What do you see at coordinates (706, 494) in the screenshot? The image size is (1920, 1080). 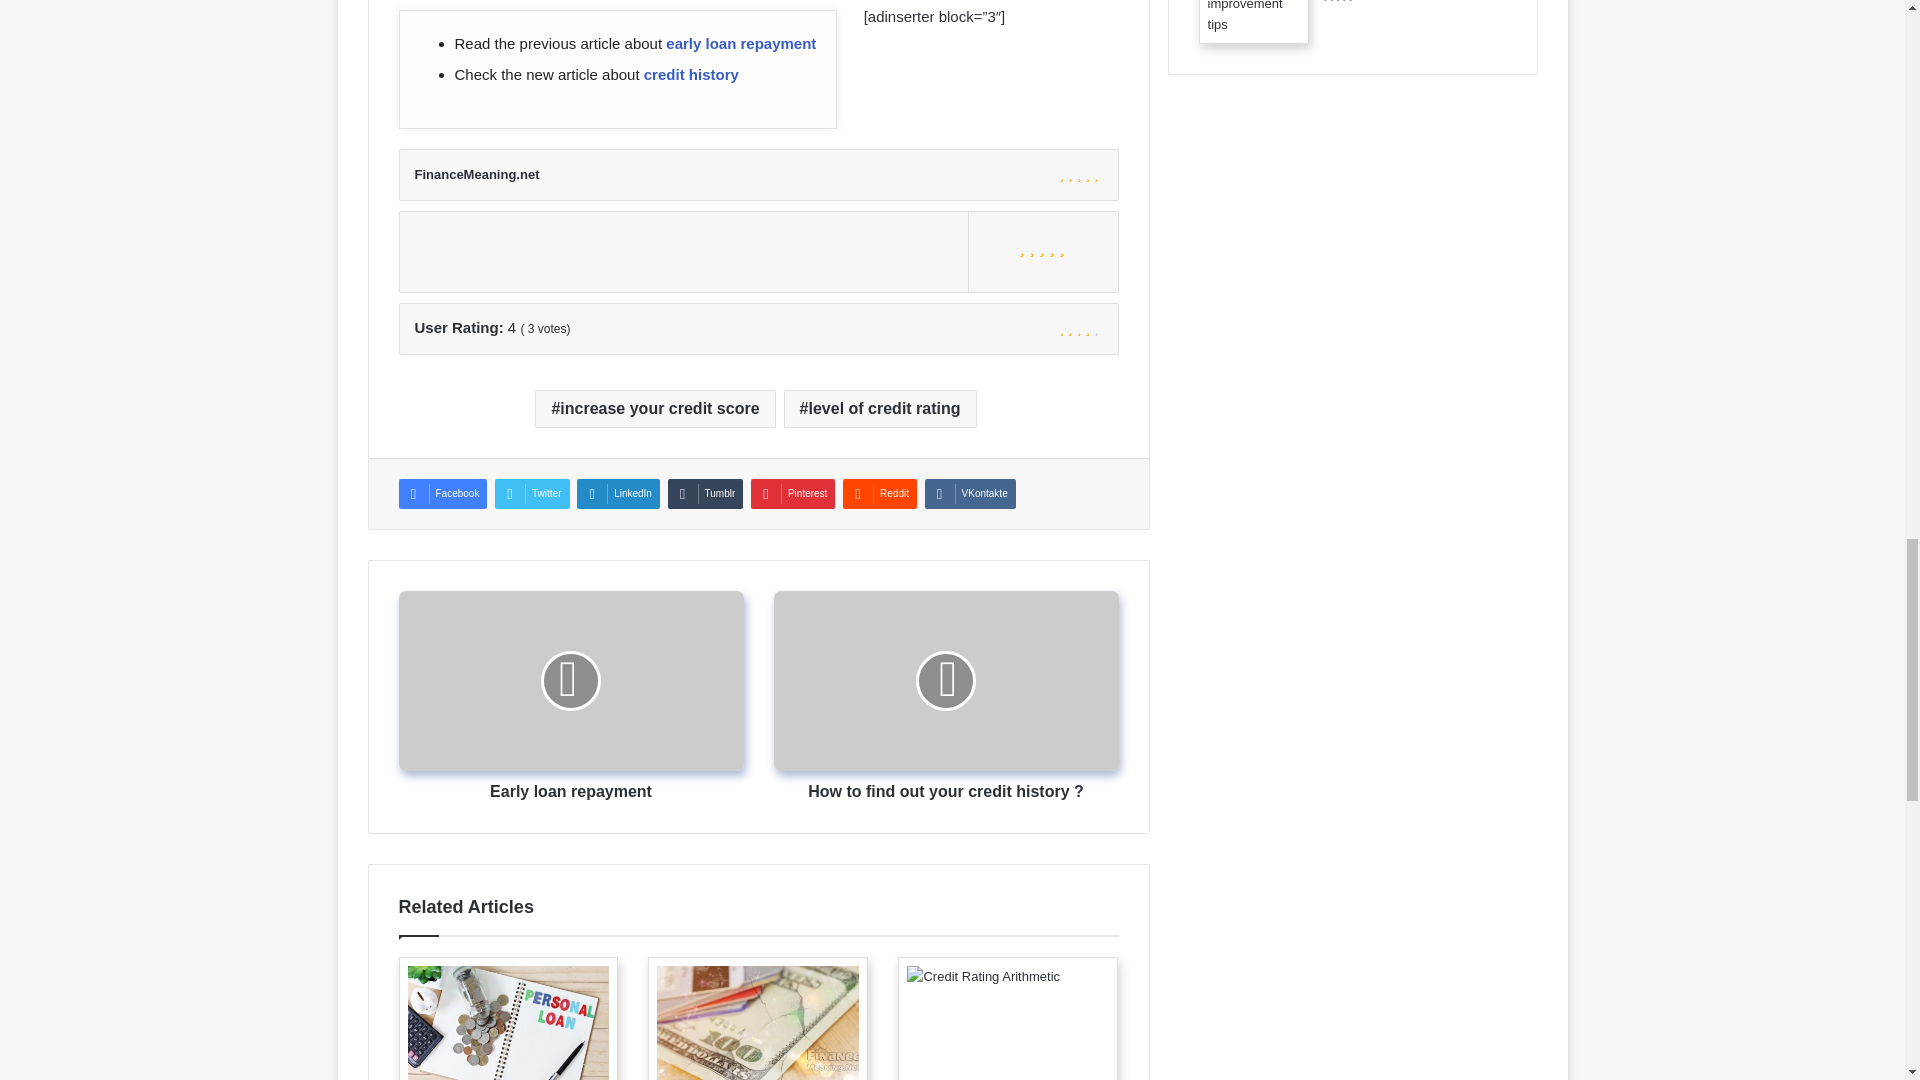 I see `Tumblr` at bounding box center [706, 494].